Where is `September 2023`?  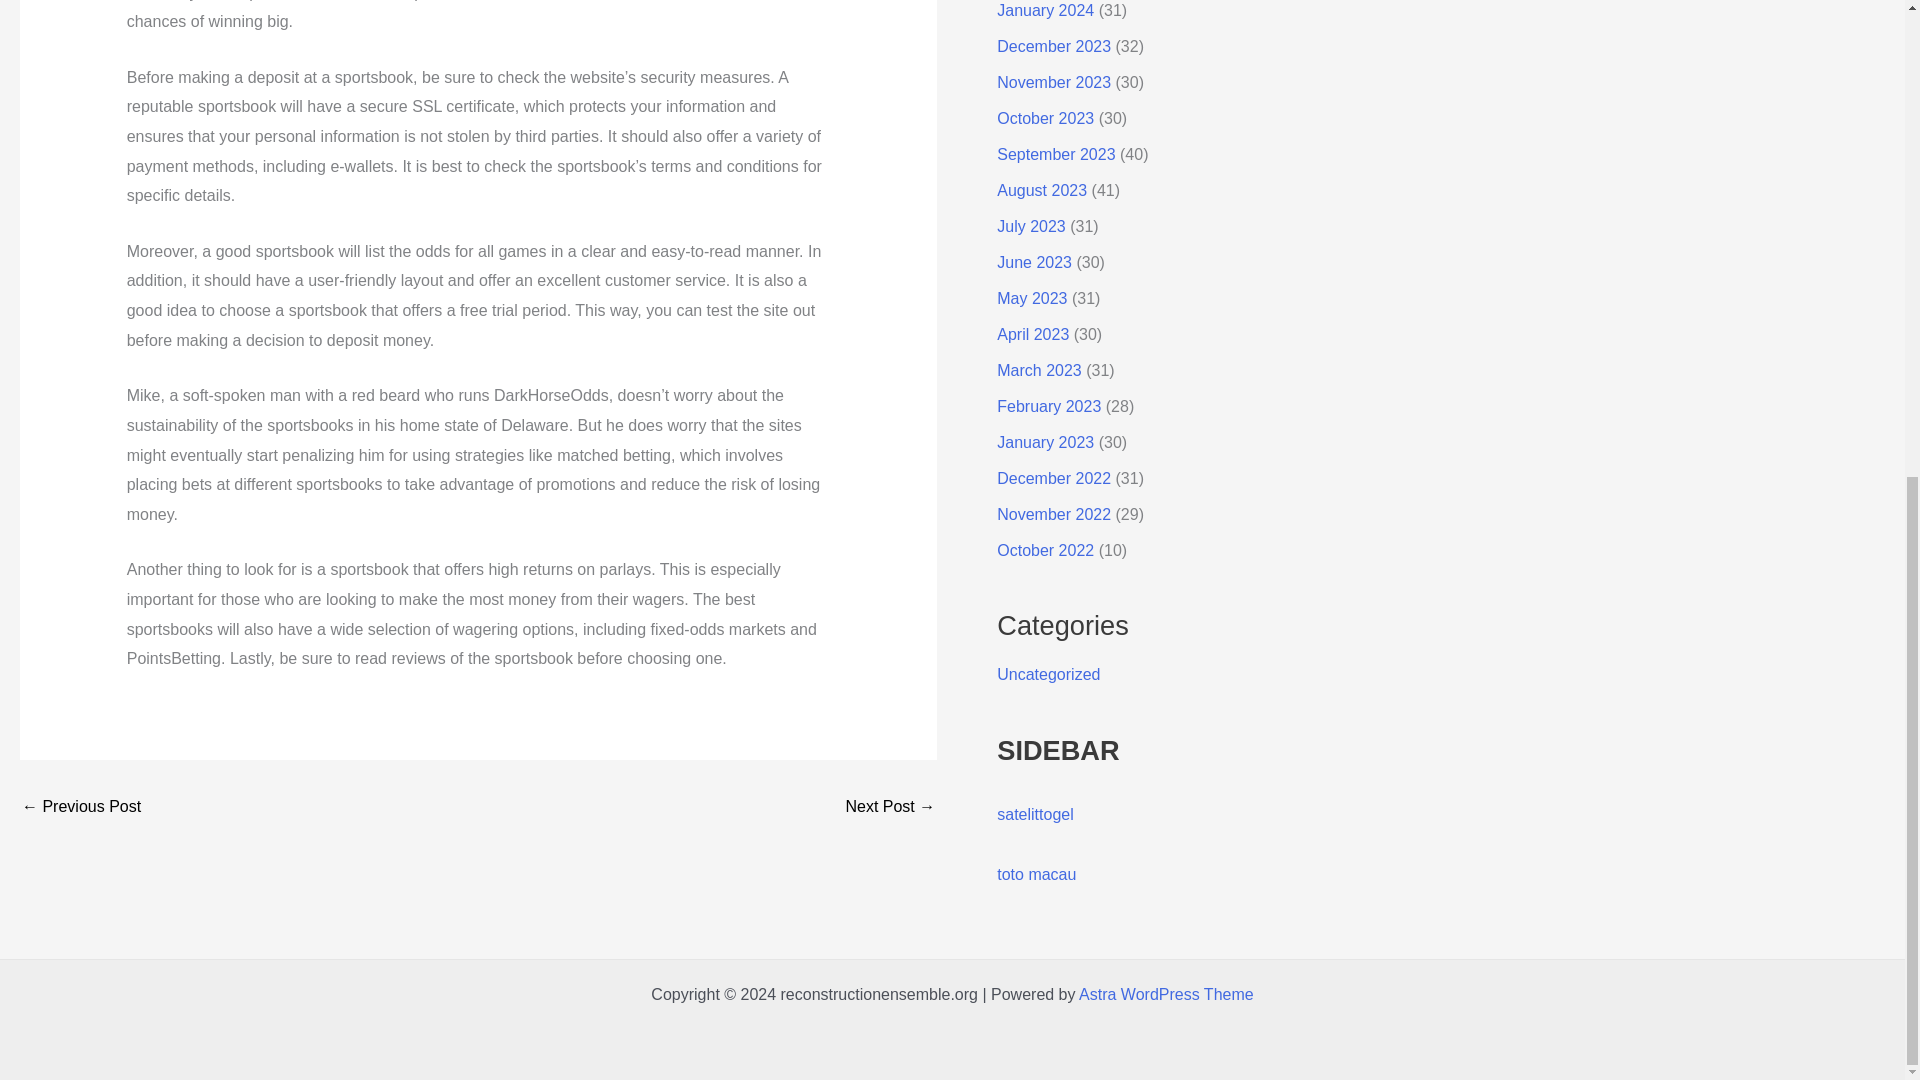 September 2023 is located at coordinates (1056, 154).